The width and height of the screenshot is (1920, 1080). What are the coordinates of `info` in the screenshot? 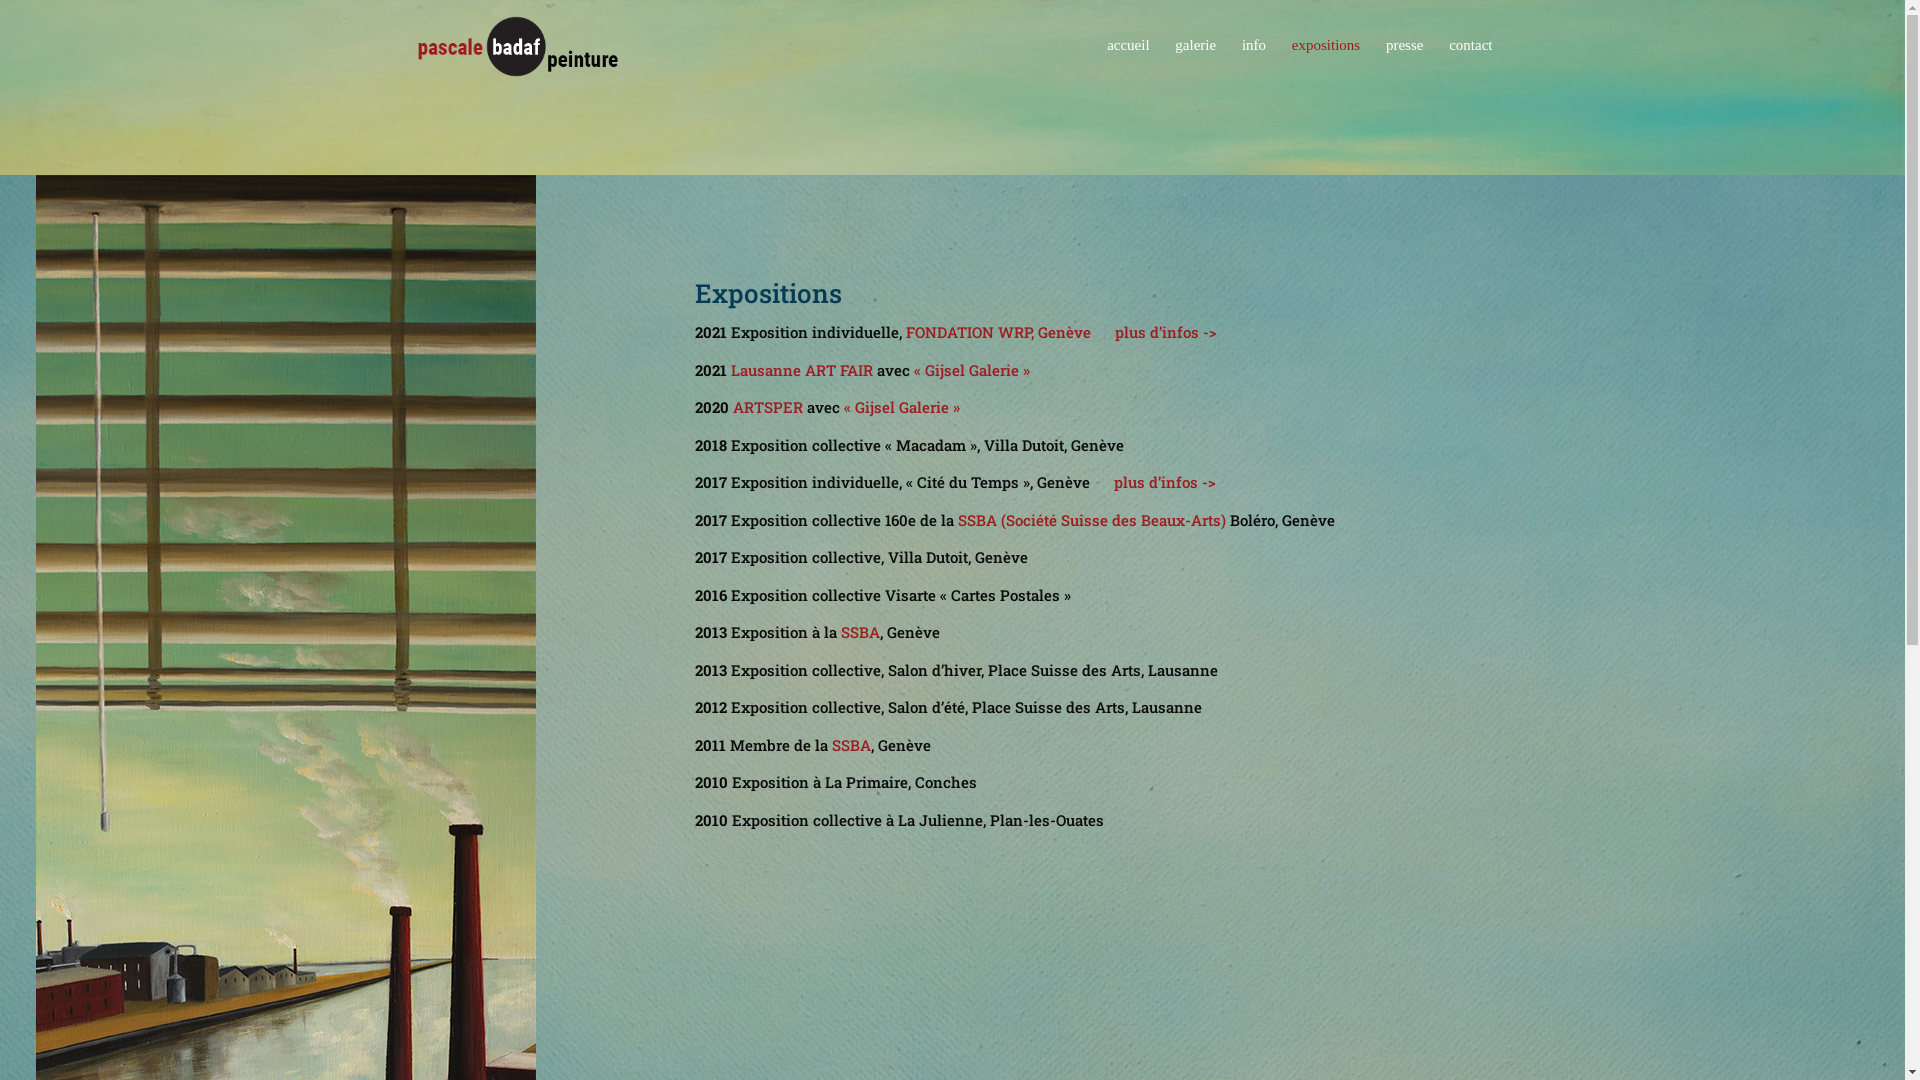 It's located at (1254, 64).